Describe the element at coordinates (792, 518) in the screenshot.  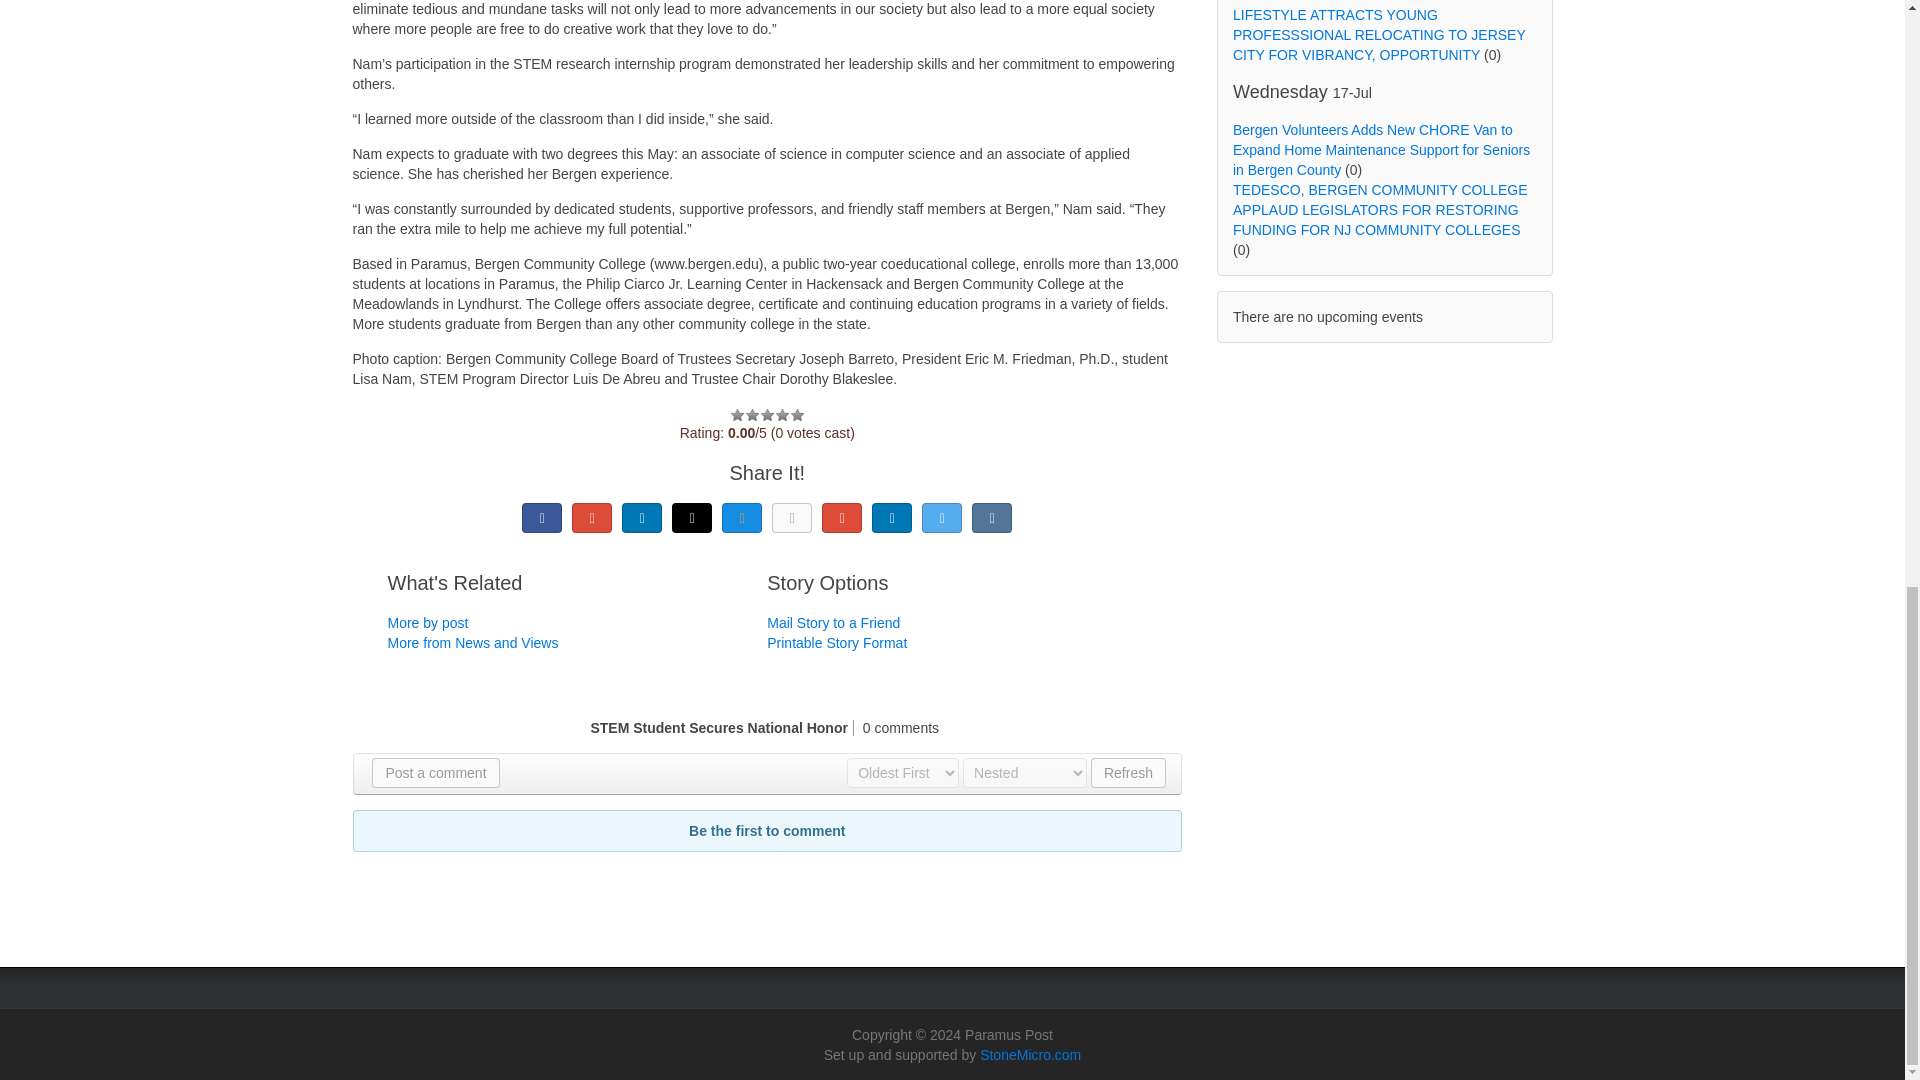
I see `Odnoklassniki` at that location.